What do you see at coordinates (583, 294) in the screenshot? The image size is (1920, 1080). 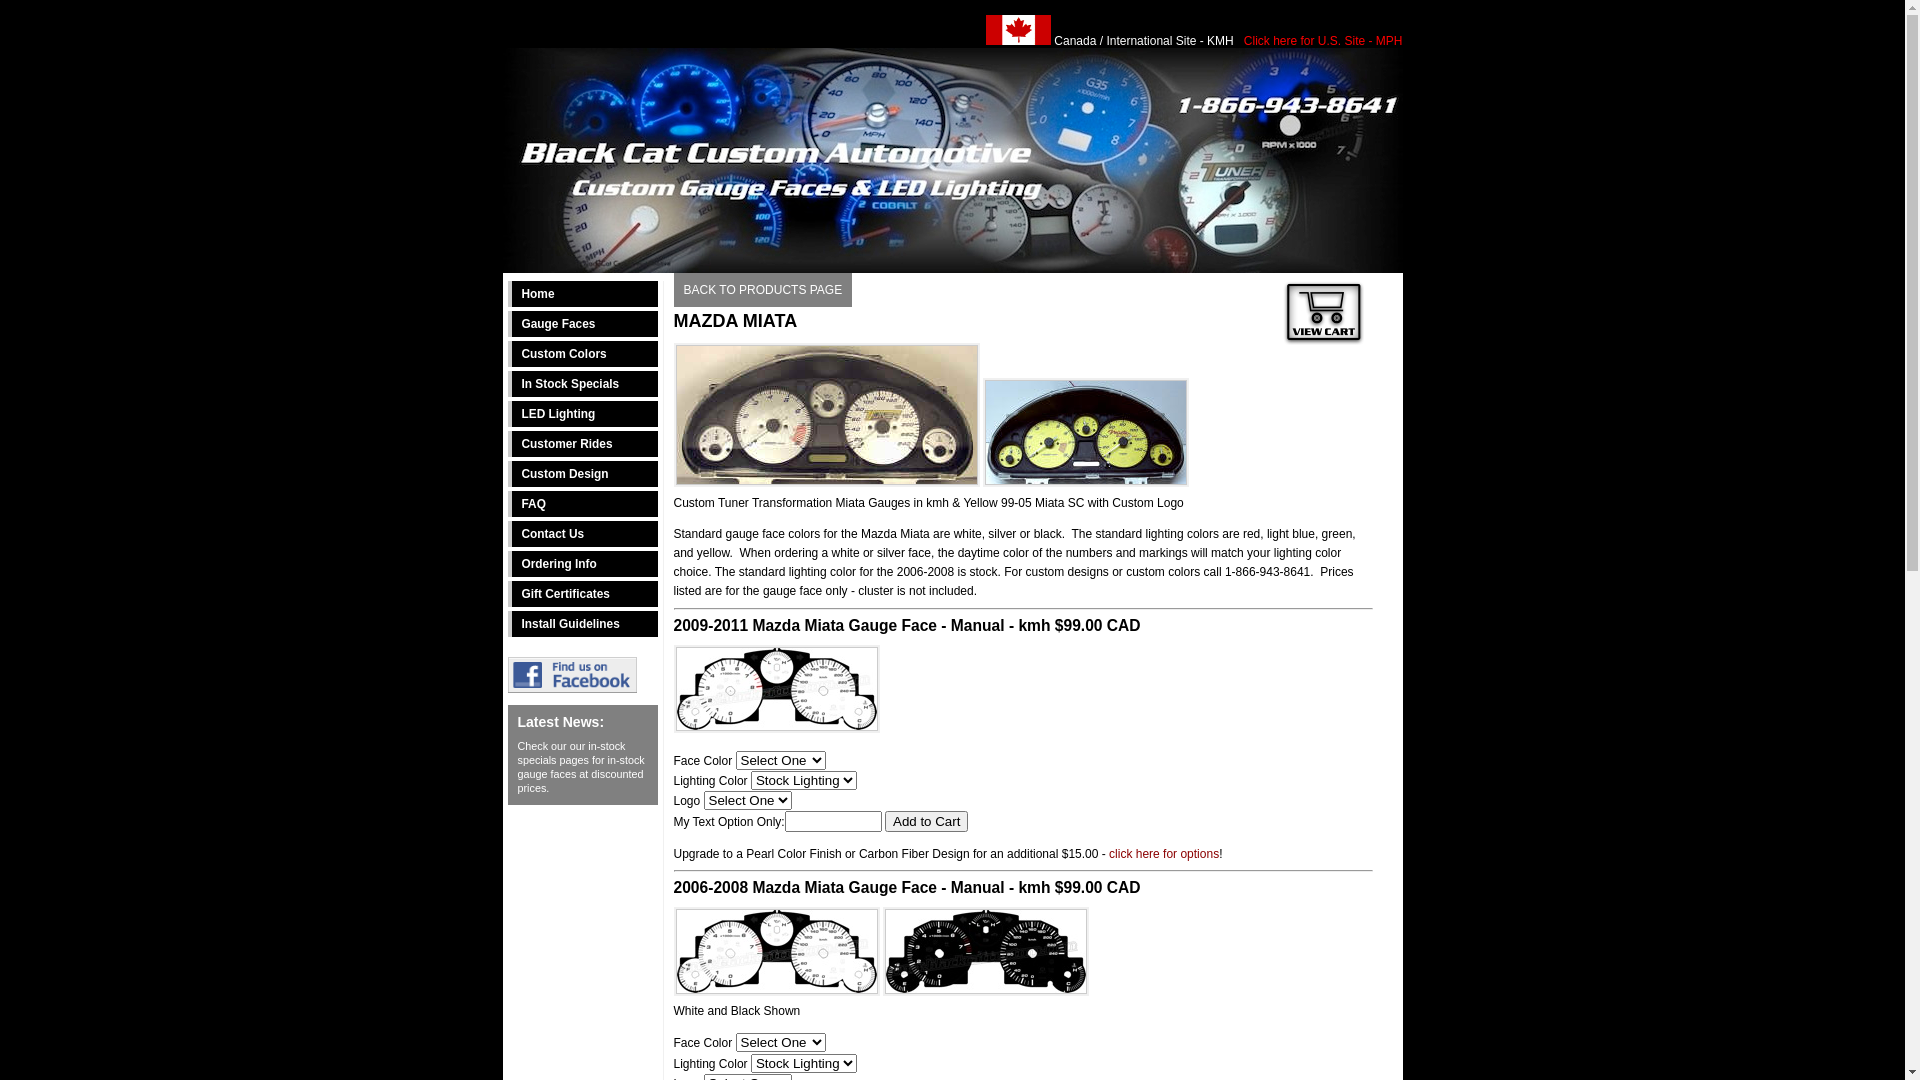 I see `Home` at bounding box center [583, 294].